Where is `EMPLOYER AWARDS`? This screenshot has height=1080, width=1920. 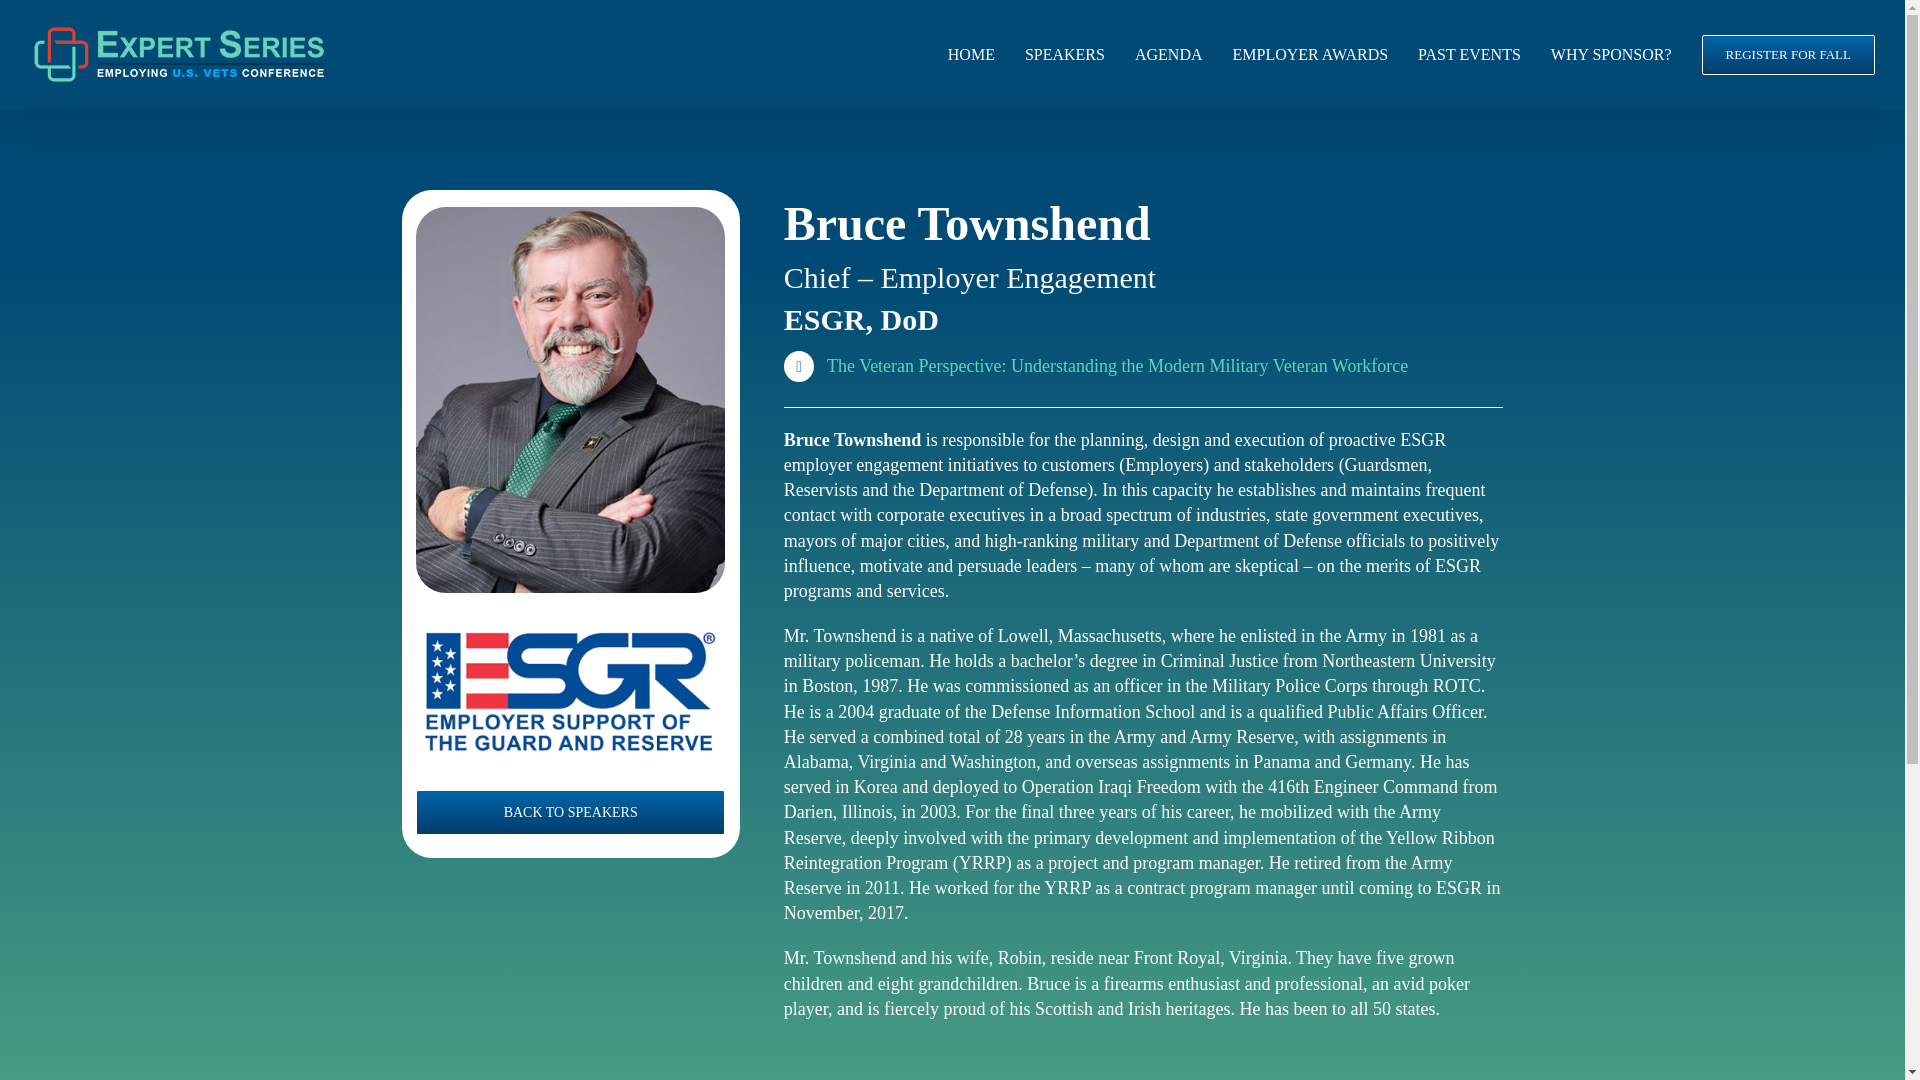
EMPLOYER AWARDS is located at coordinates (1310, 55).